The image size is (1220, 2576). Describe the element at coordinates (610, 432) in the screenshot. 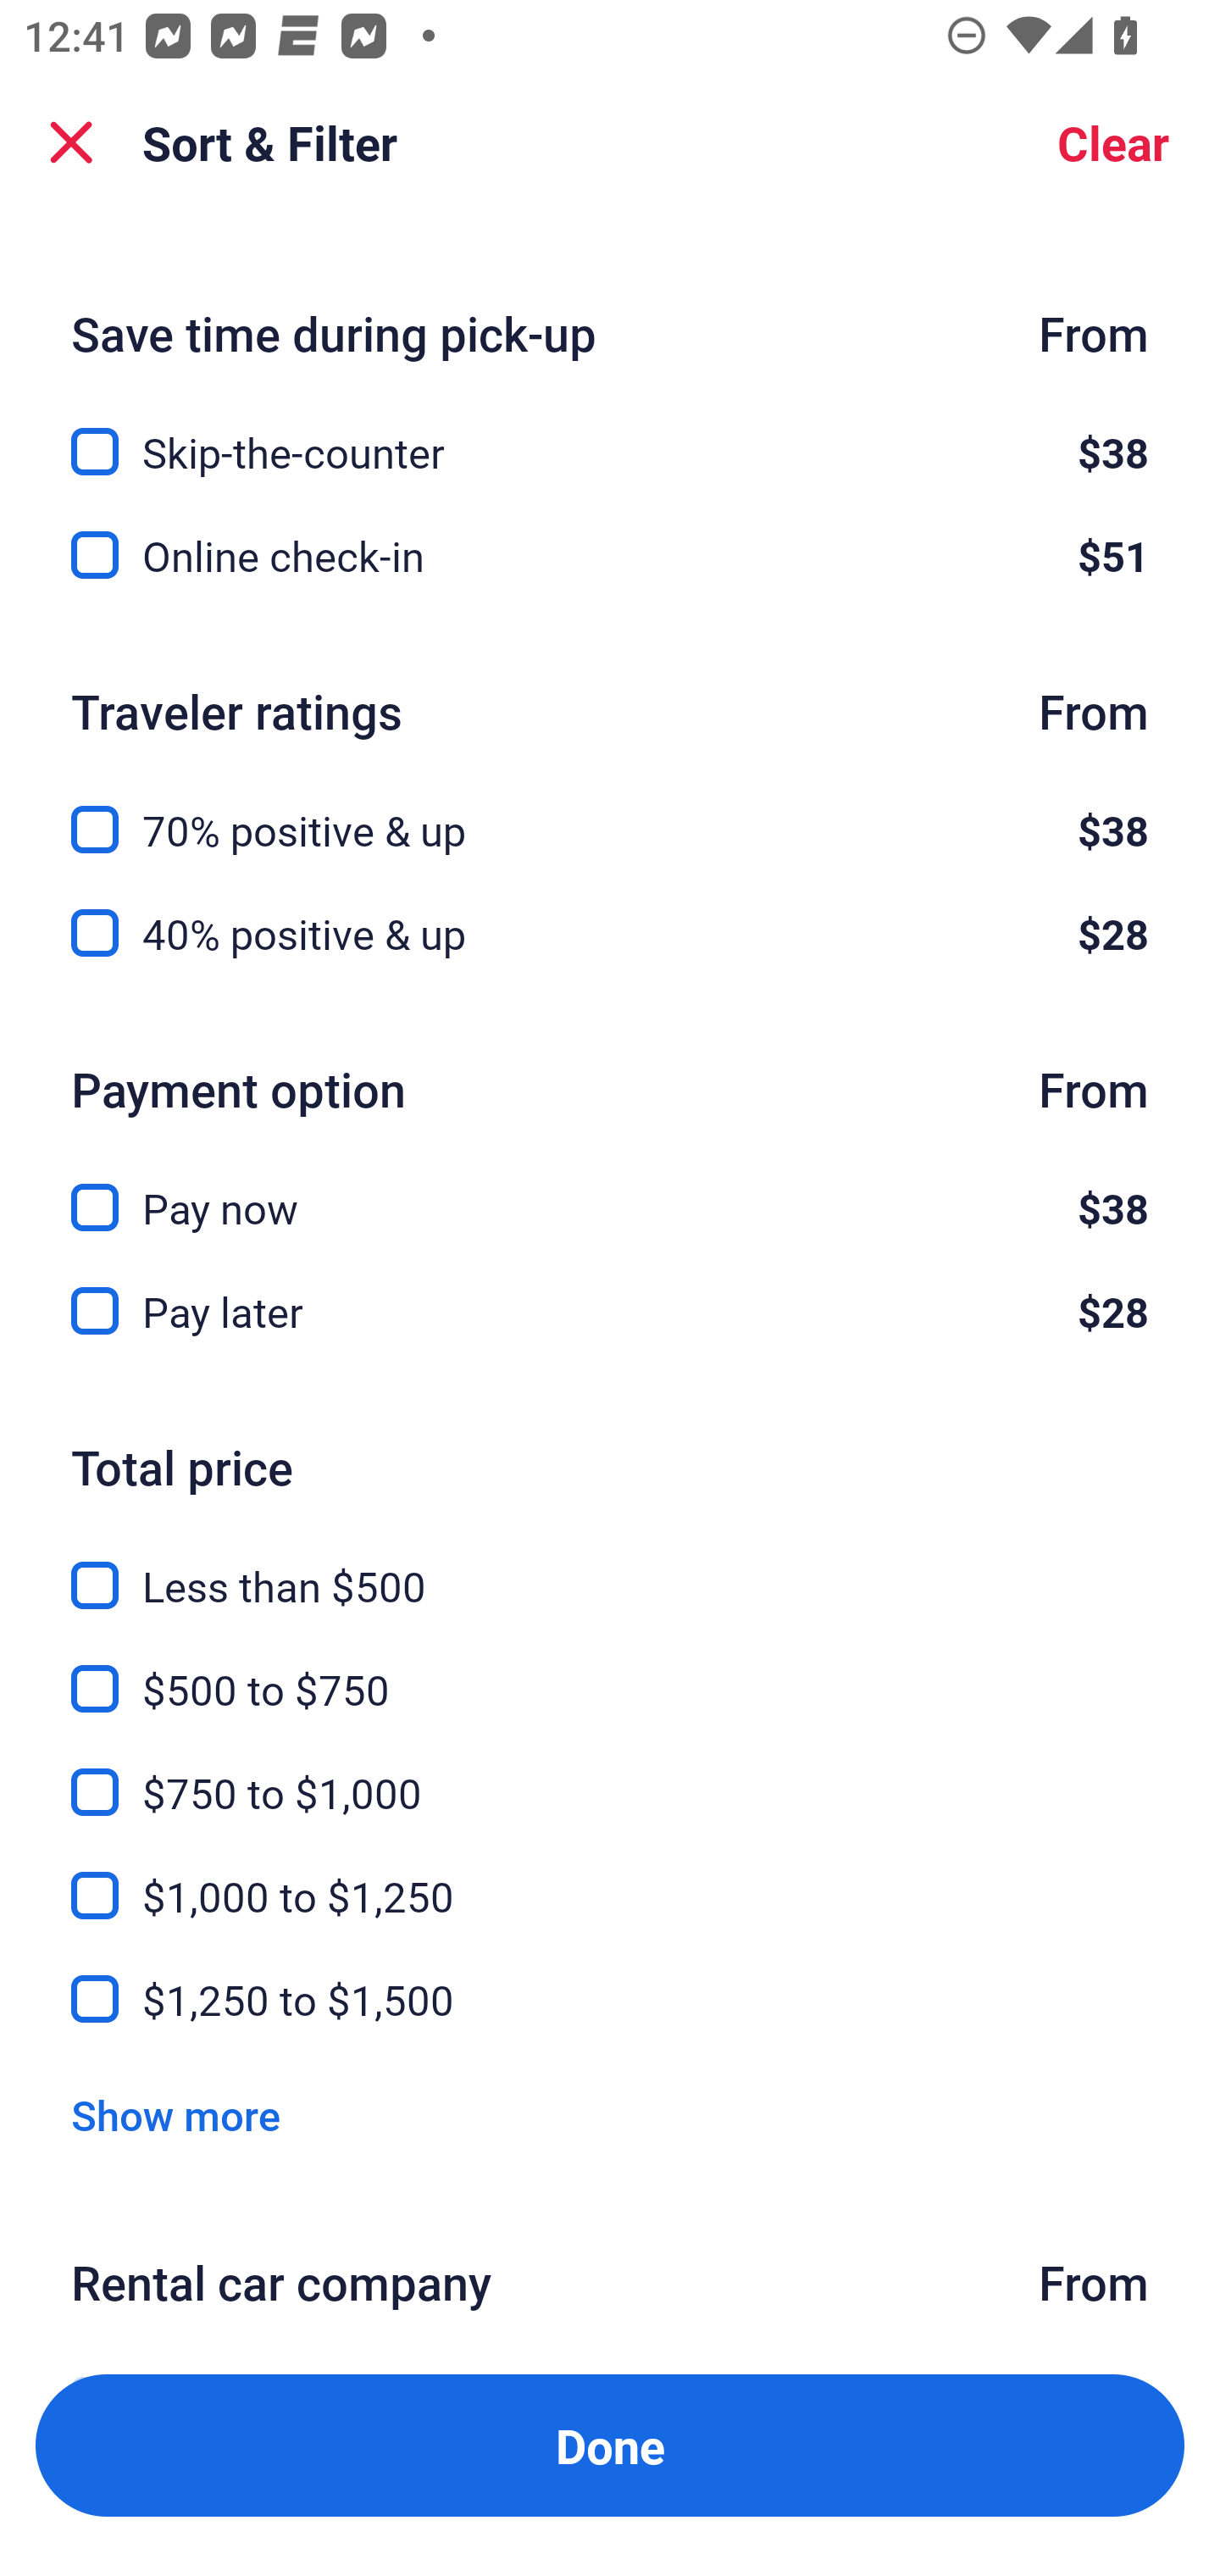

I see `Skip-the-counter, $38 Skip-the-counter $38` at that location.